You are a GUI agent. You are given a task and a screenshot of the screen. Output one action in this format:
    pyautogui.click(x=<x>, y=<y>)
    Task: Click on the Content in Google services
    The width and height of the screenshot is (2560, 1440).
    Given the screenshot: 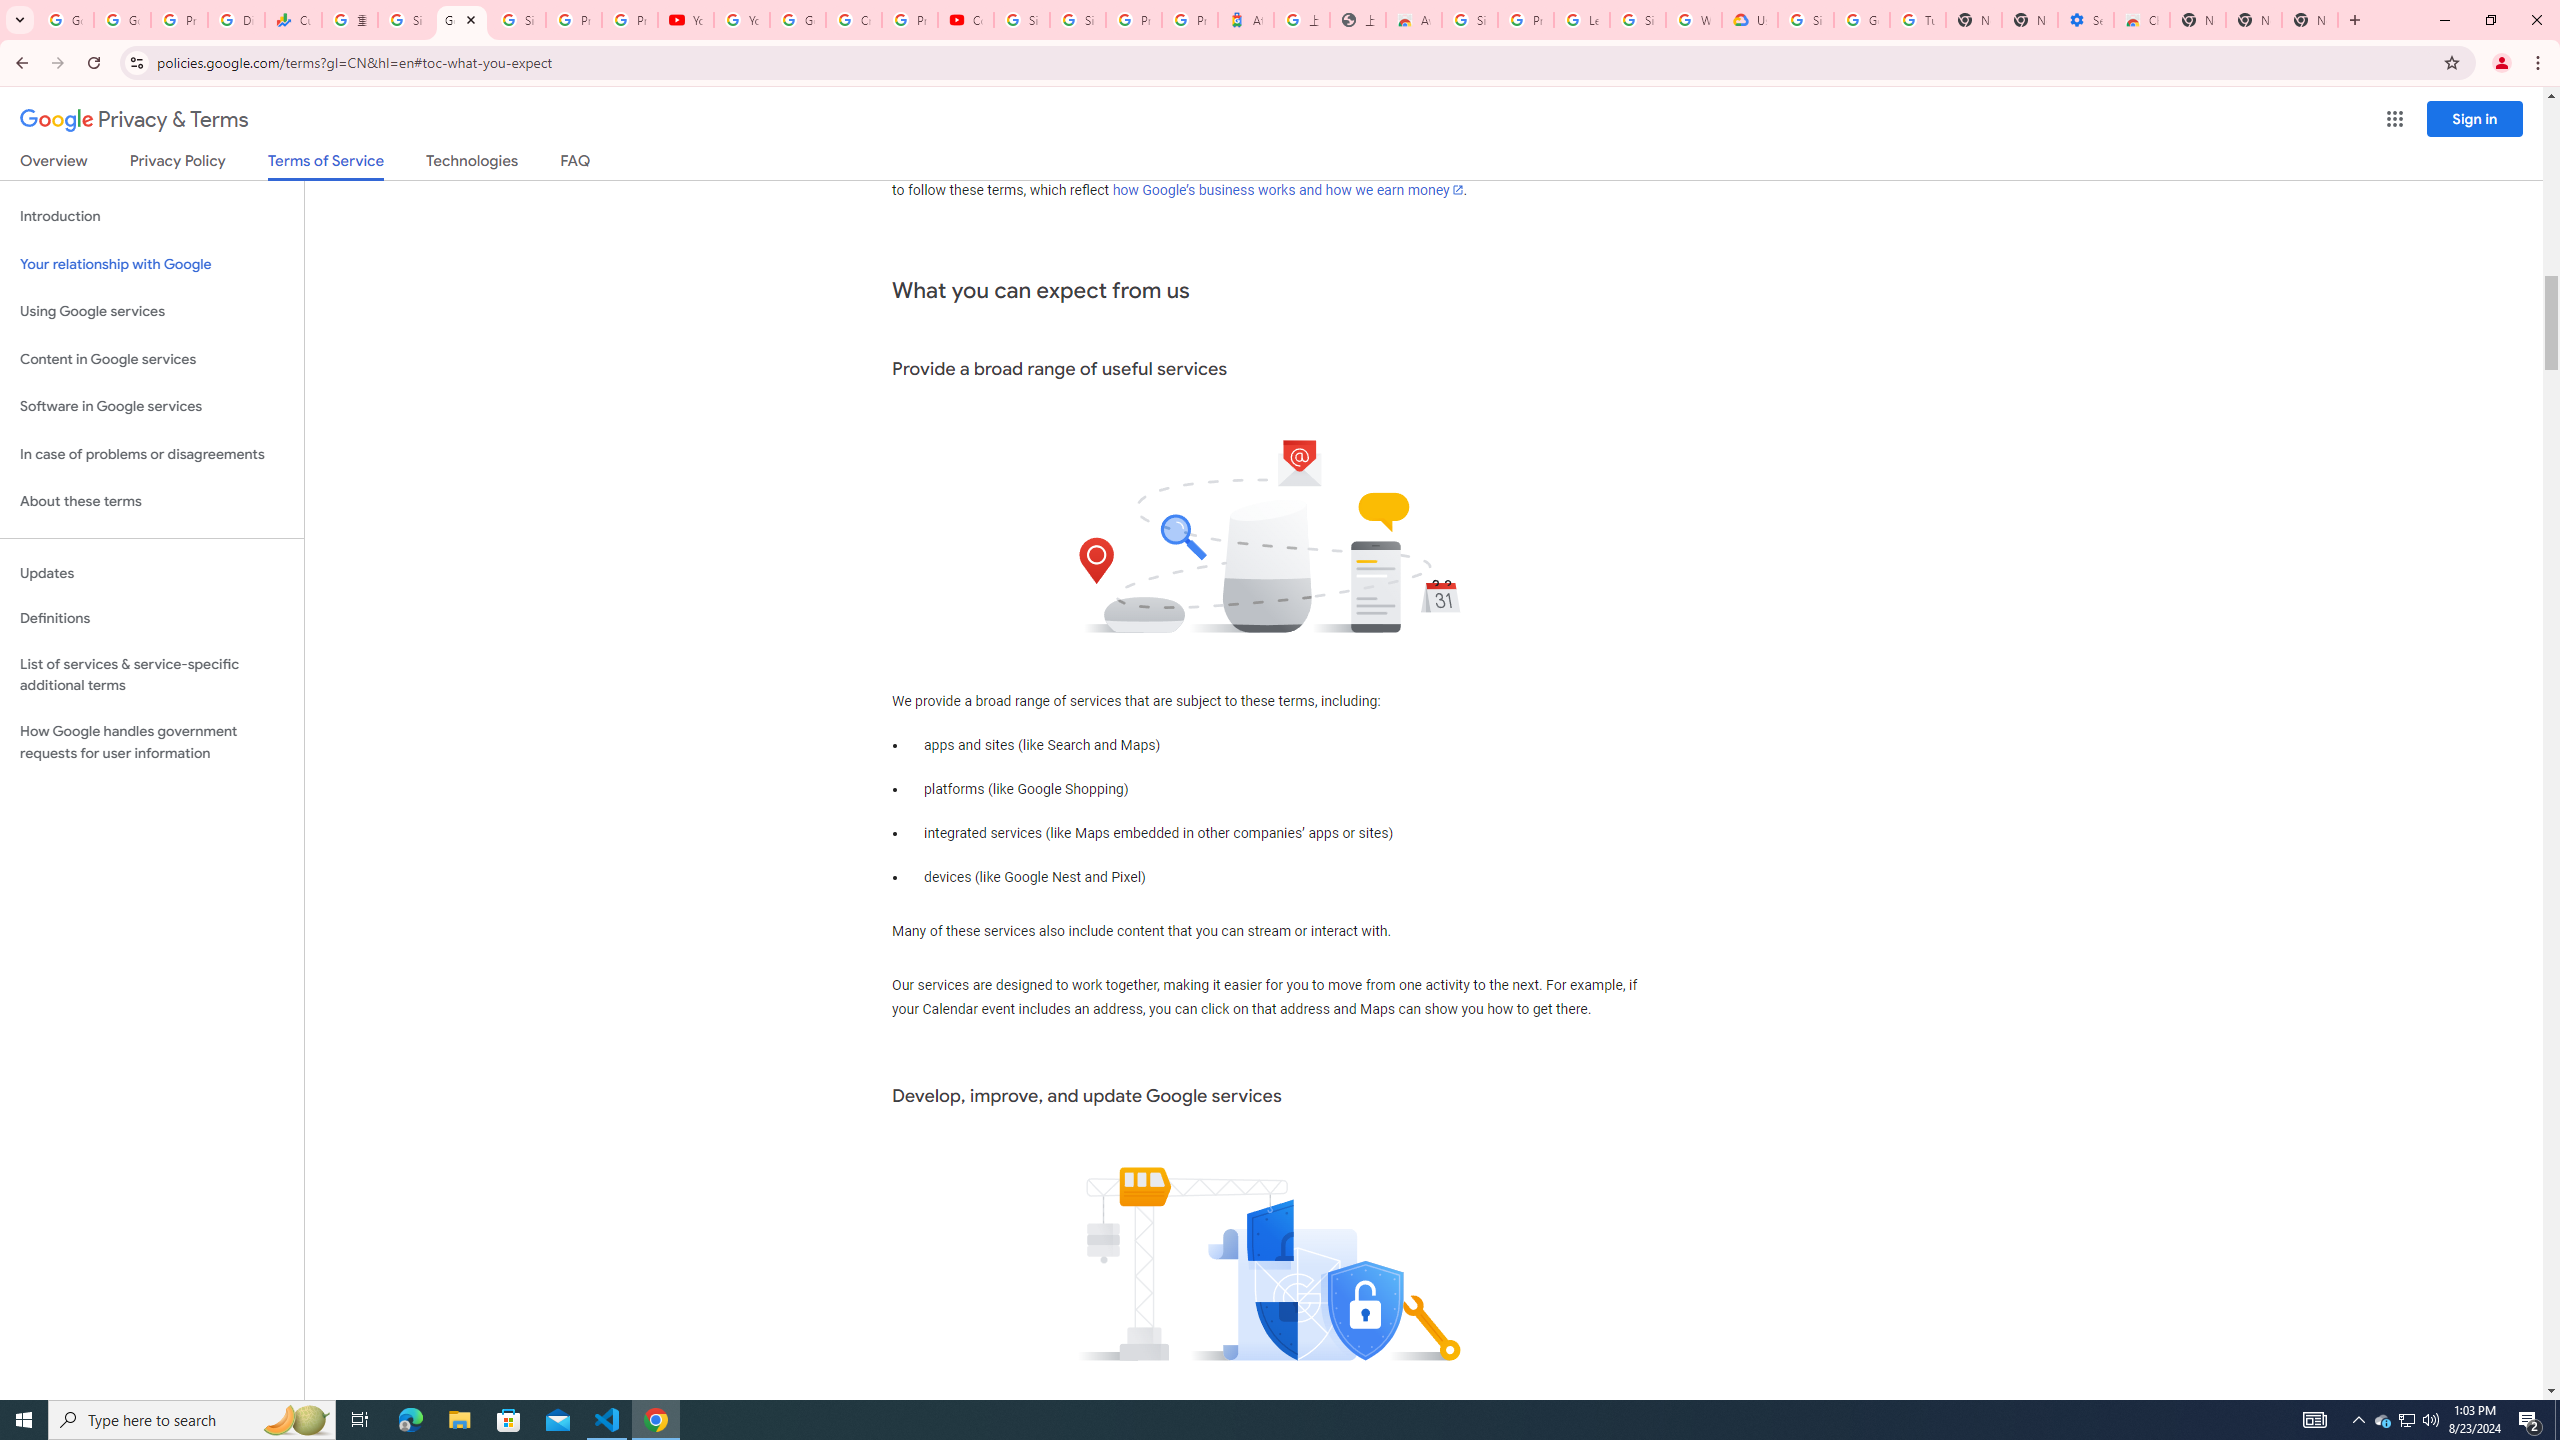 What is the action you would take?
    pyautogui.click(x=152, y=360)
    